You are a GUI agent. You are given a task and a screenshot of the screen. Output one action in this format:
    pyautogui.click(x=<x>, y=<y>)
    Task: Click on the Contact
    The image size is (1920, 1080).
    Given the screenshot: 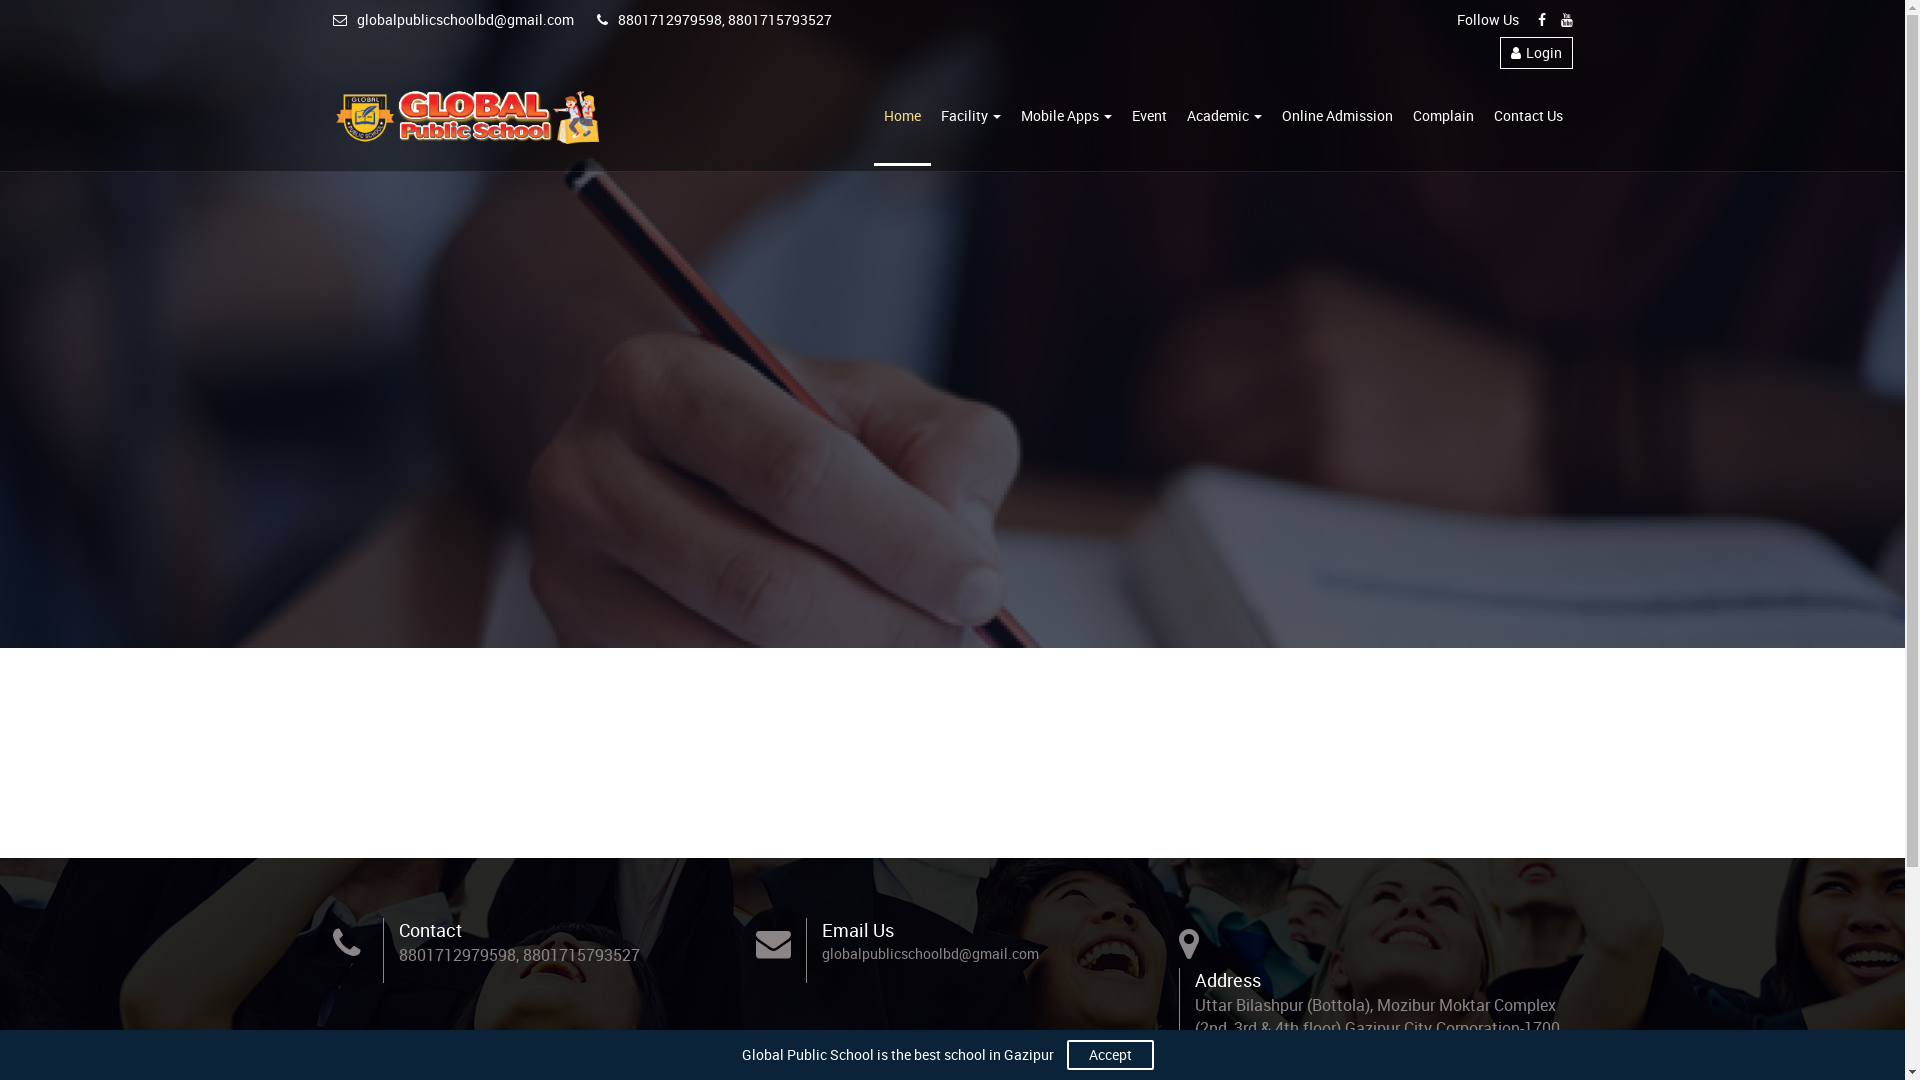 What is the action you would take?
    pyautogui.click(x=430, y=930)
    